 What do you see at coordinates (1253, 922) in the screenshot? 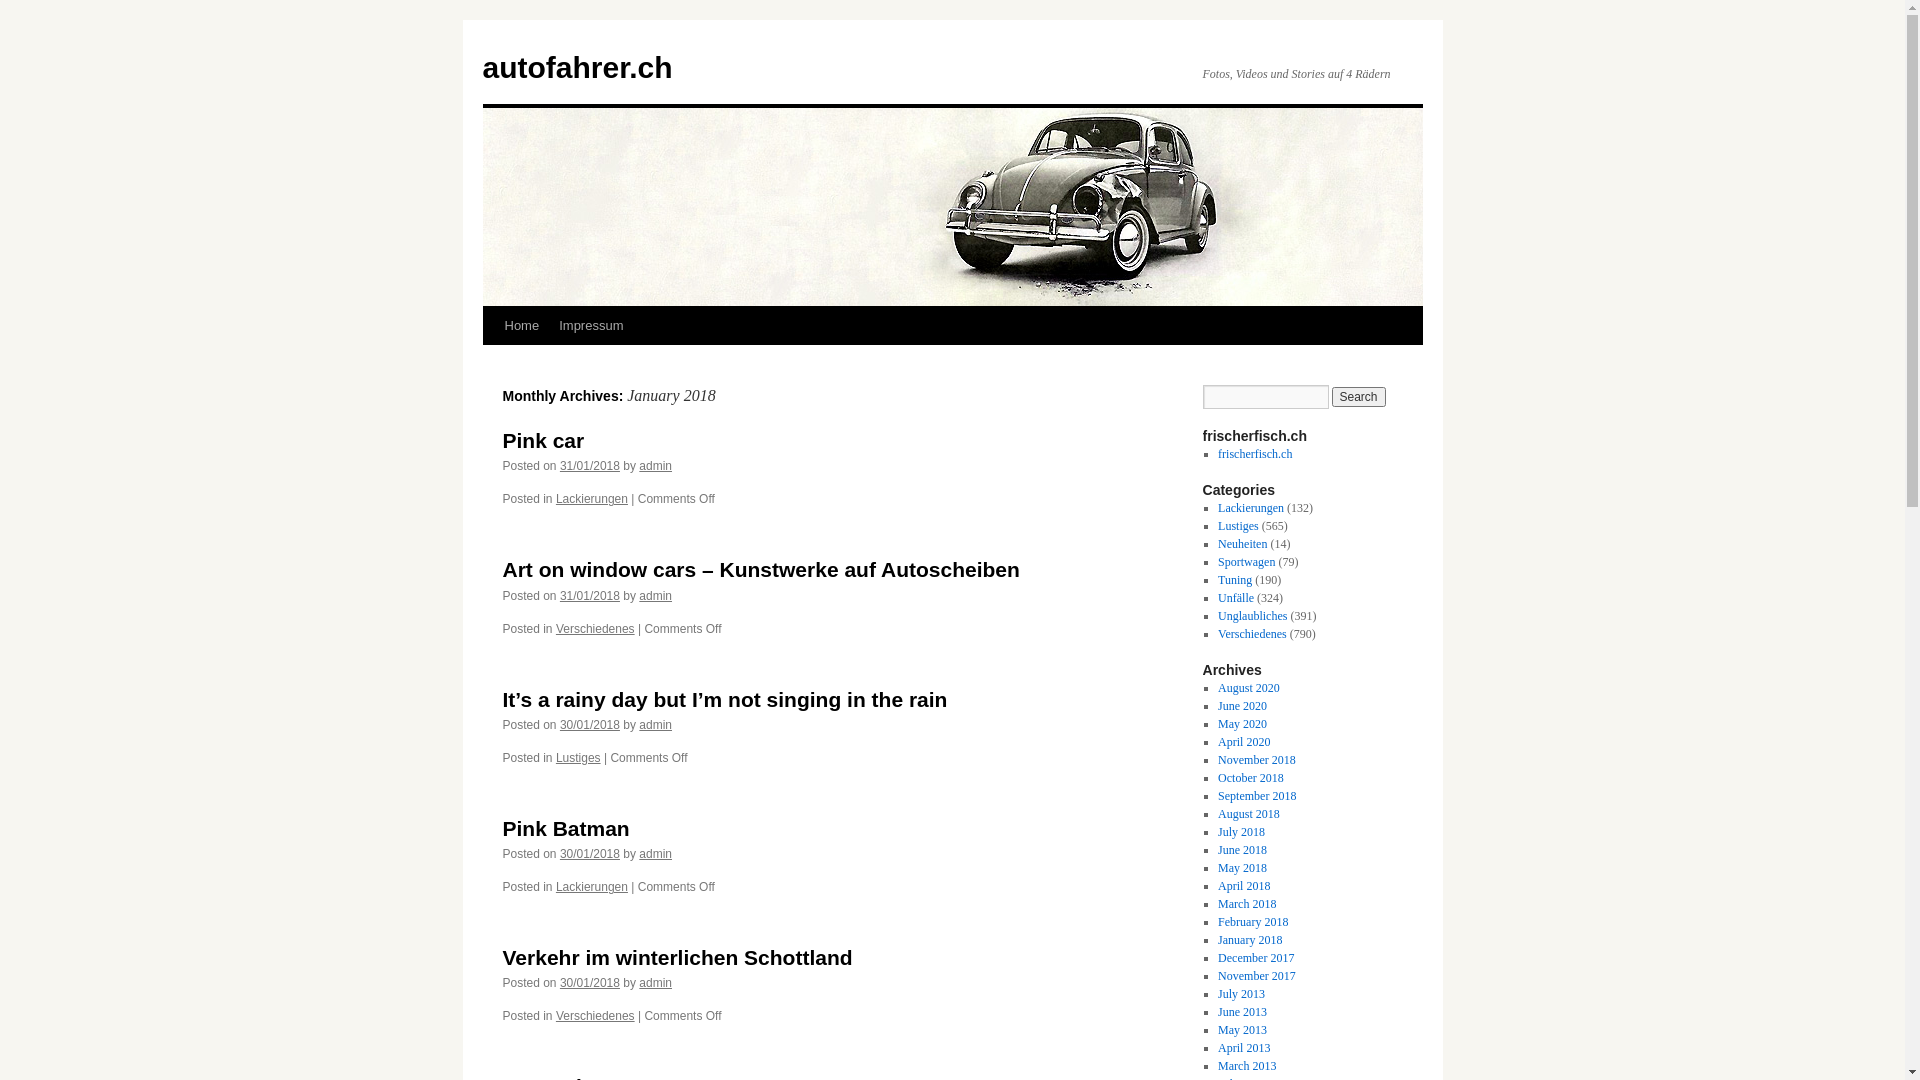
I see `February 2018` at bounding box center [1253, 922].